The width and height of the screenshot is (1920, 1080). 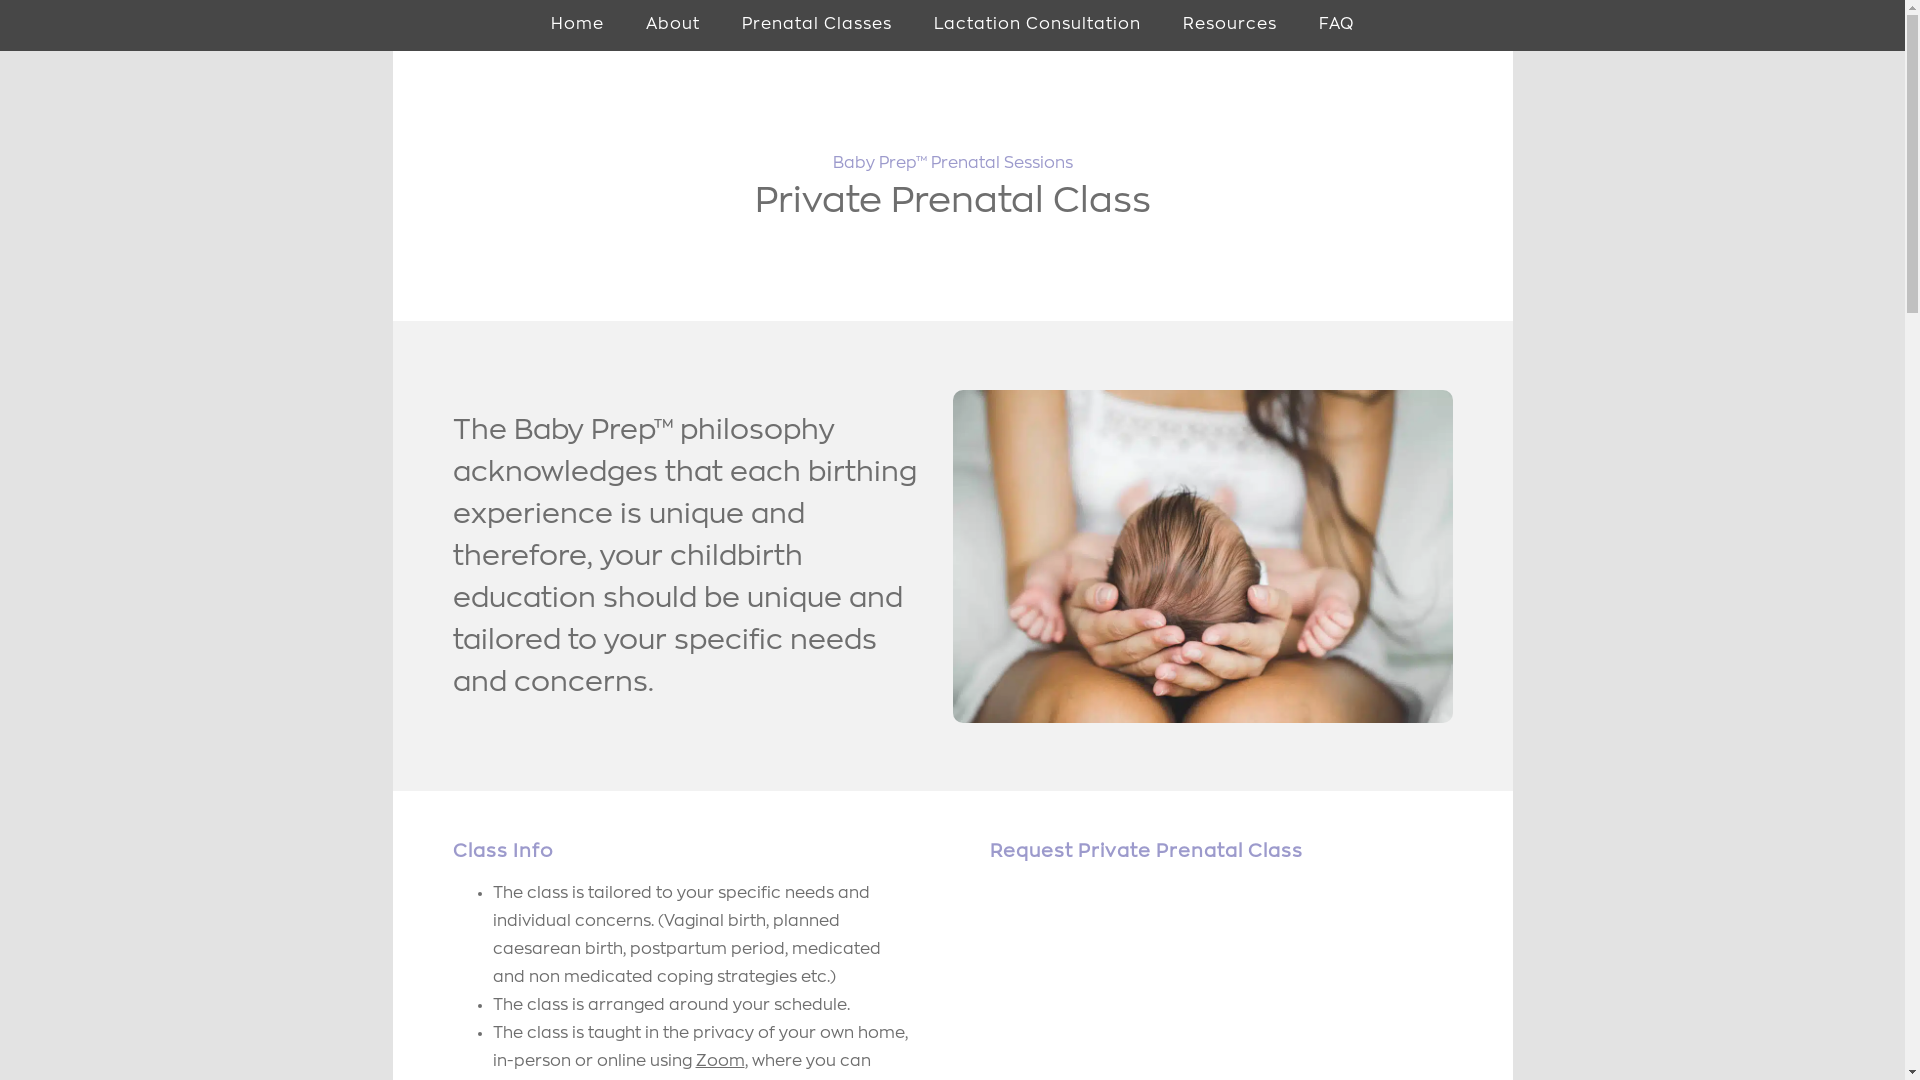 I want to click on Home, so click(x=578, y=26).